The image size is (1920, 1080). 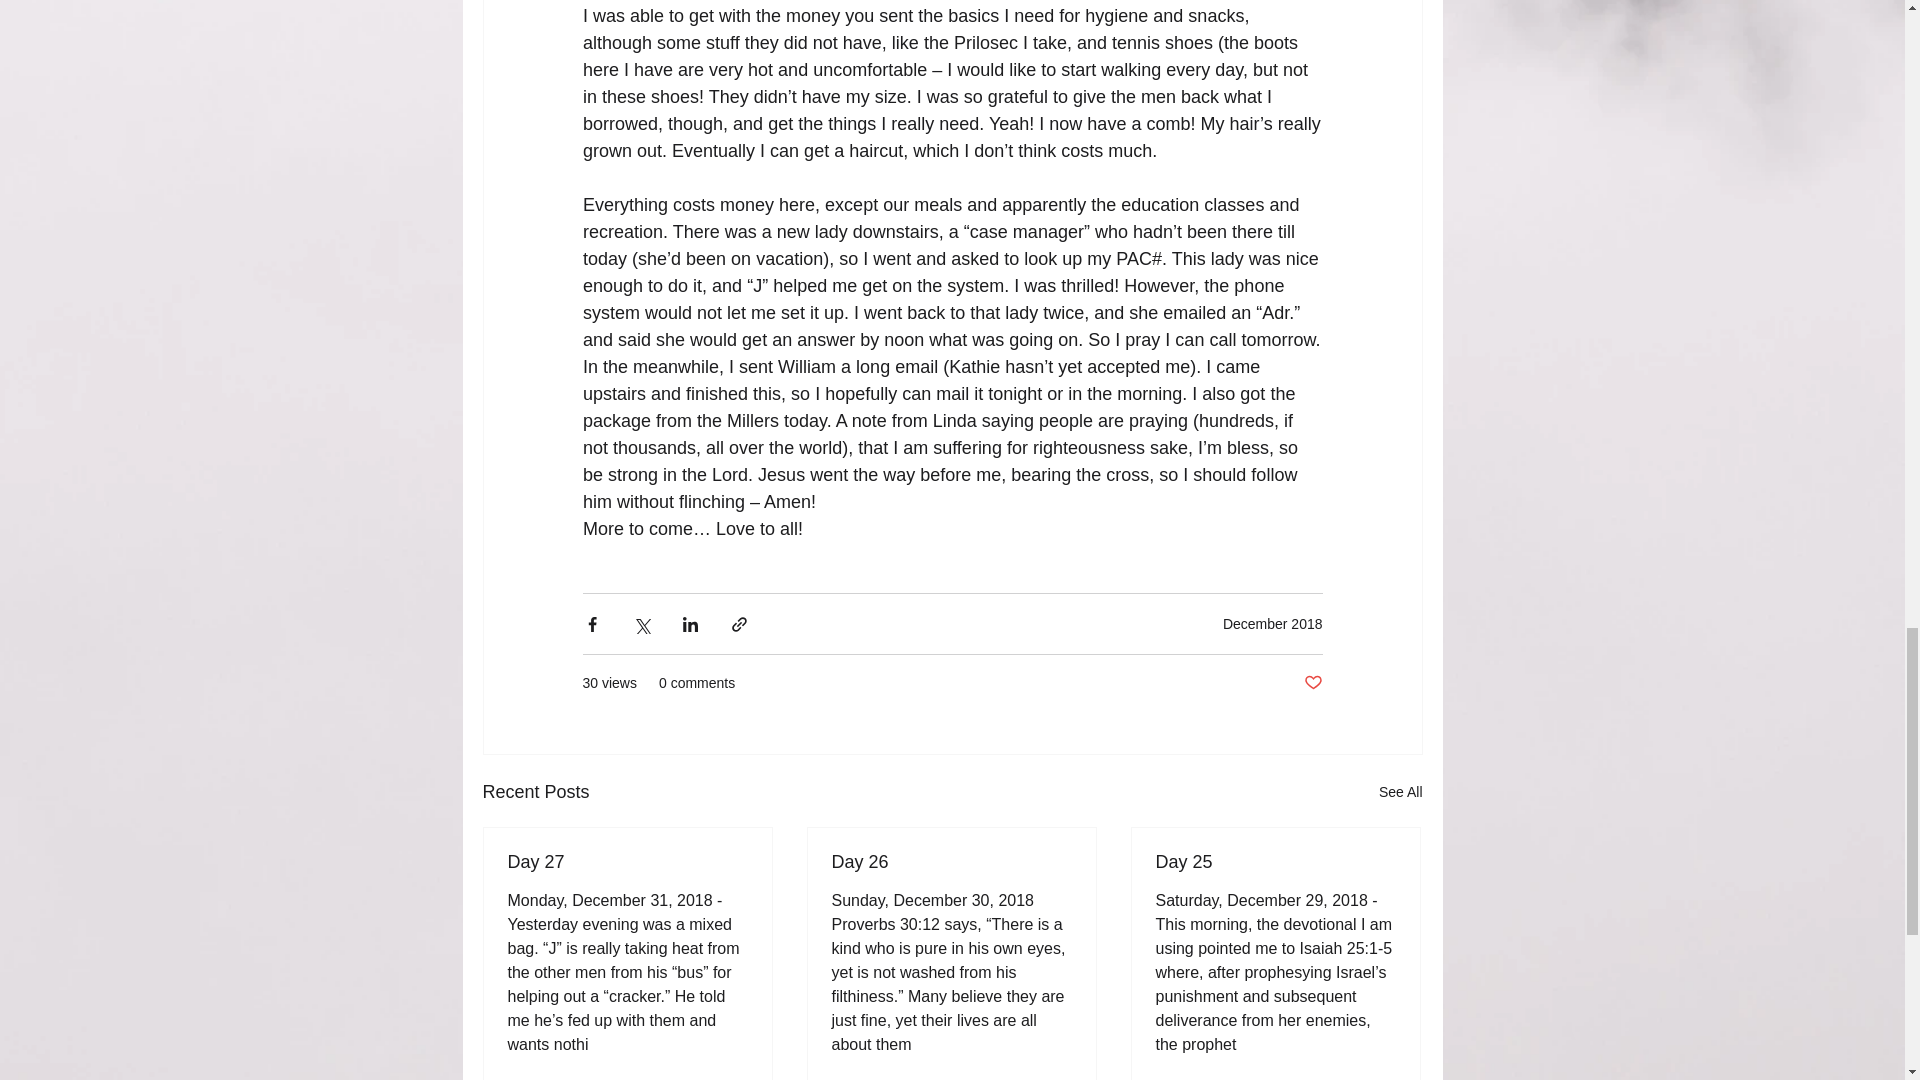 What do you see at coordinates (1272, 623) in the screenshot?
I see `December 2018` at bounding box center [1272, 623].